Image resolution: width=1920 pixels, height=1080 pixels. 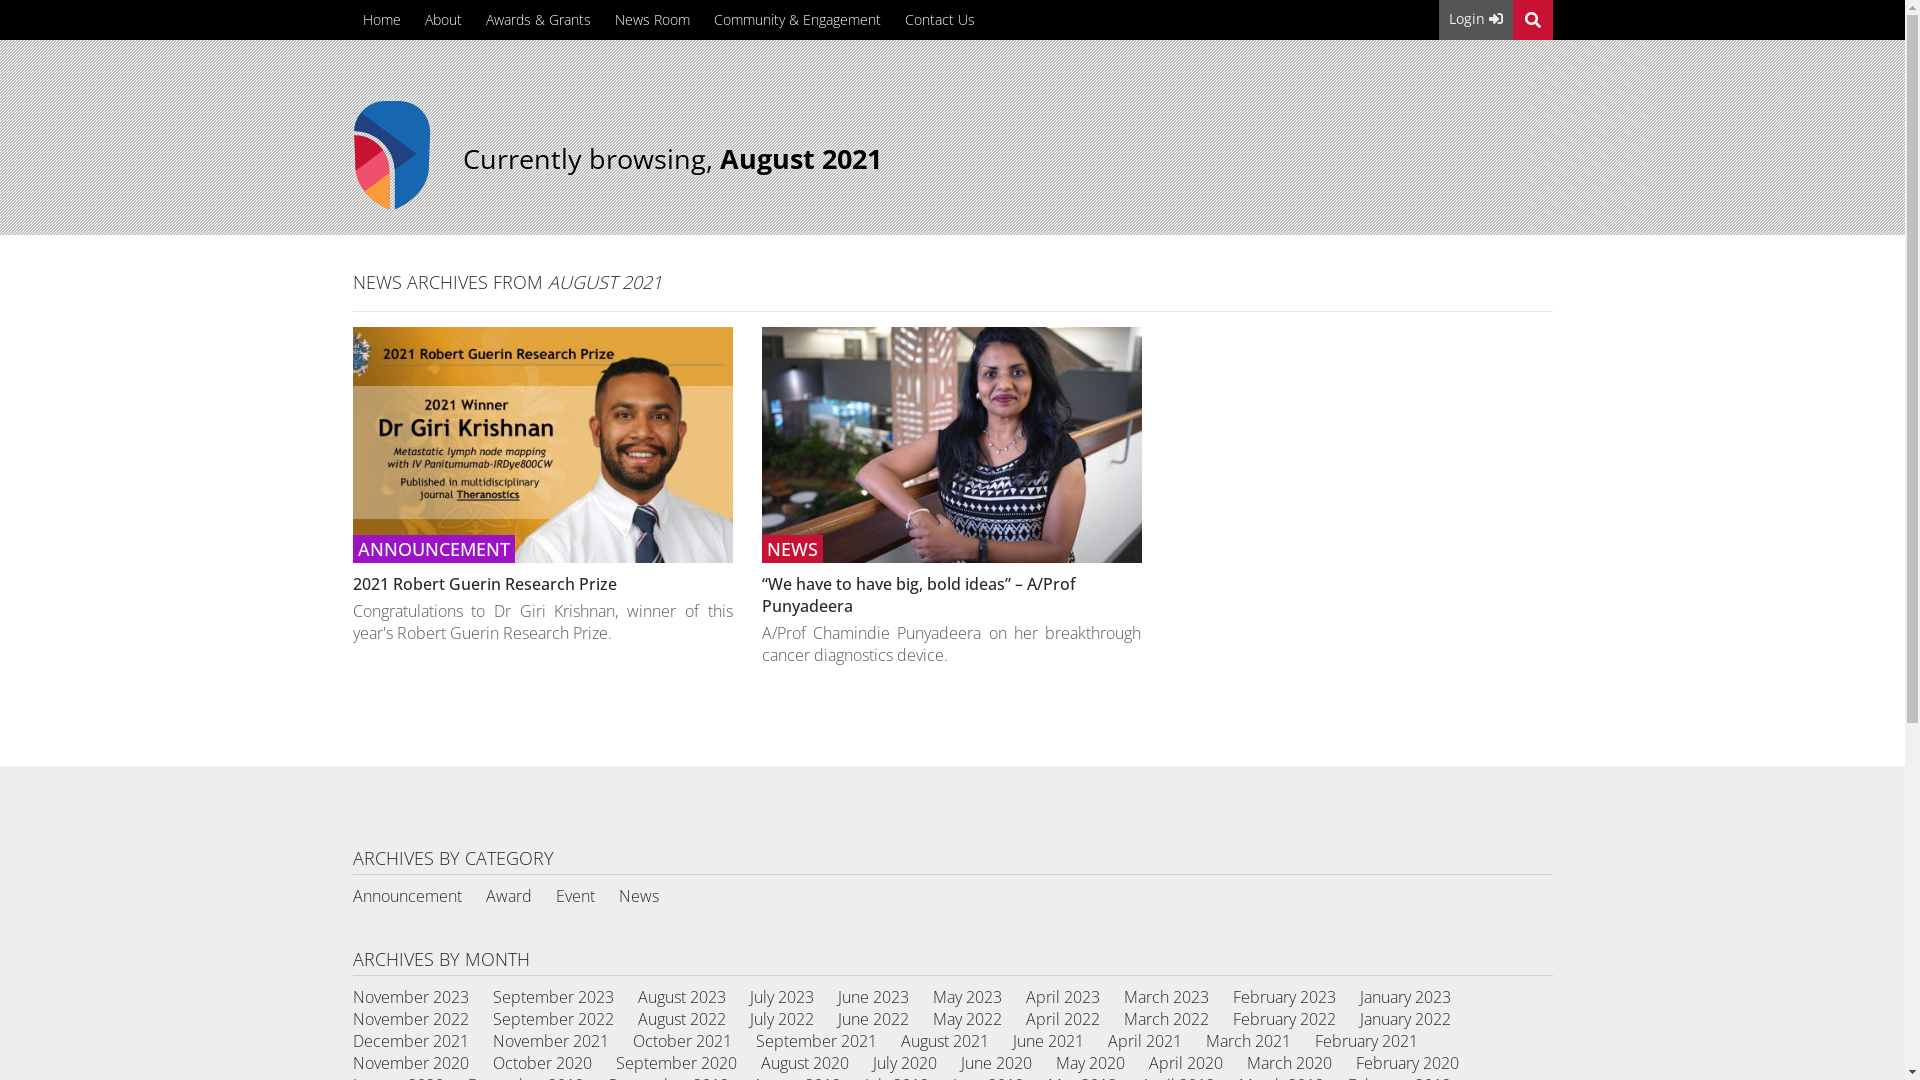 What do you see at coordinates (552, 1019) in the screenshot?
I see `September 2022` at bounding box center [552, 1019].